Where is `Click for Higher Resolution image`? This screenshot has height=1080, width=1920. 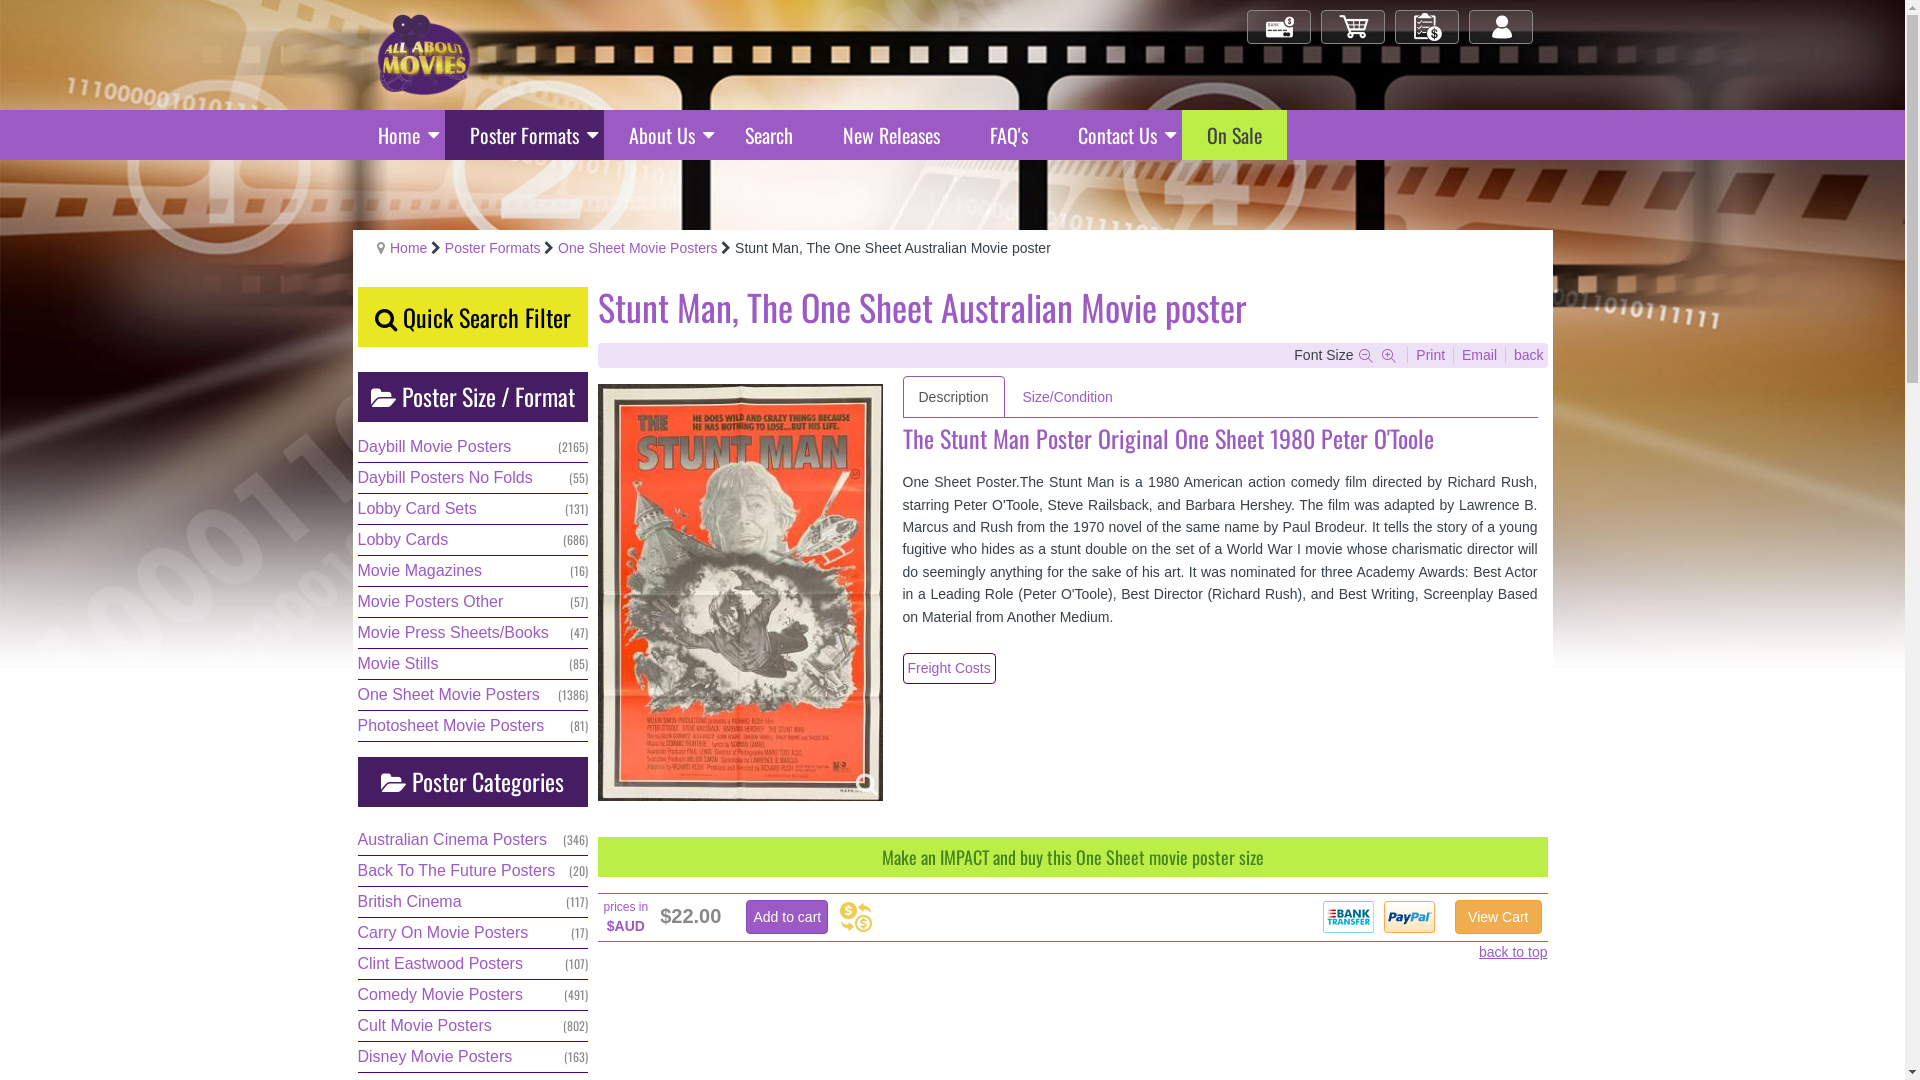 Click for Higher Resolution image is located at coordinates (740, 592).